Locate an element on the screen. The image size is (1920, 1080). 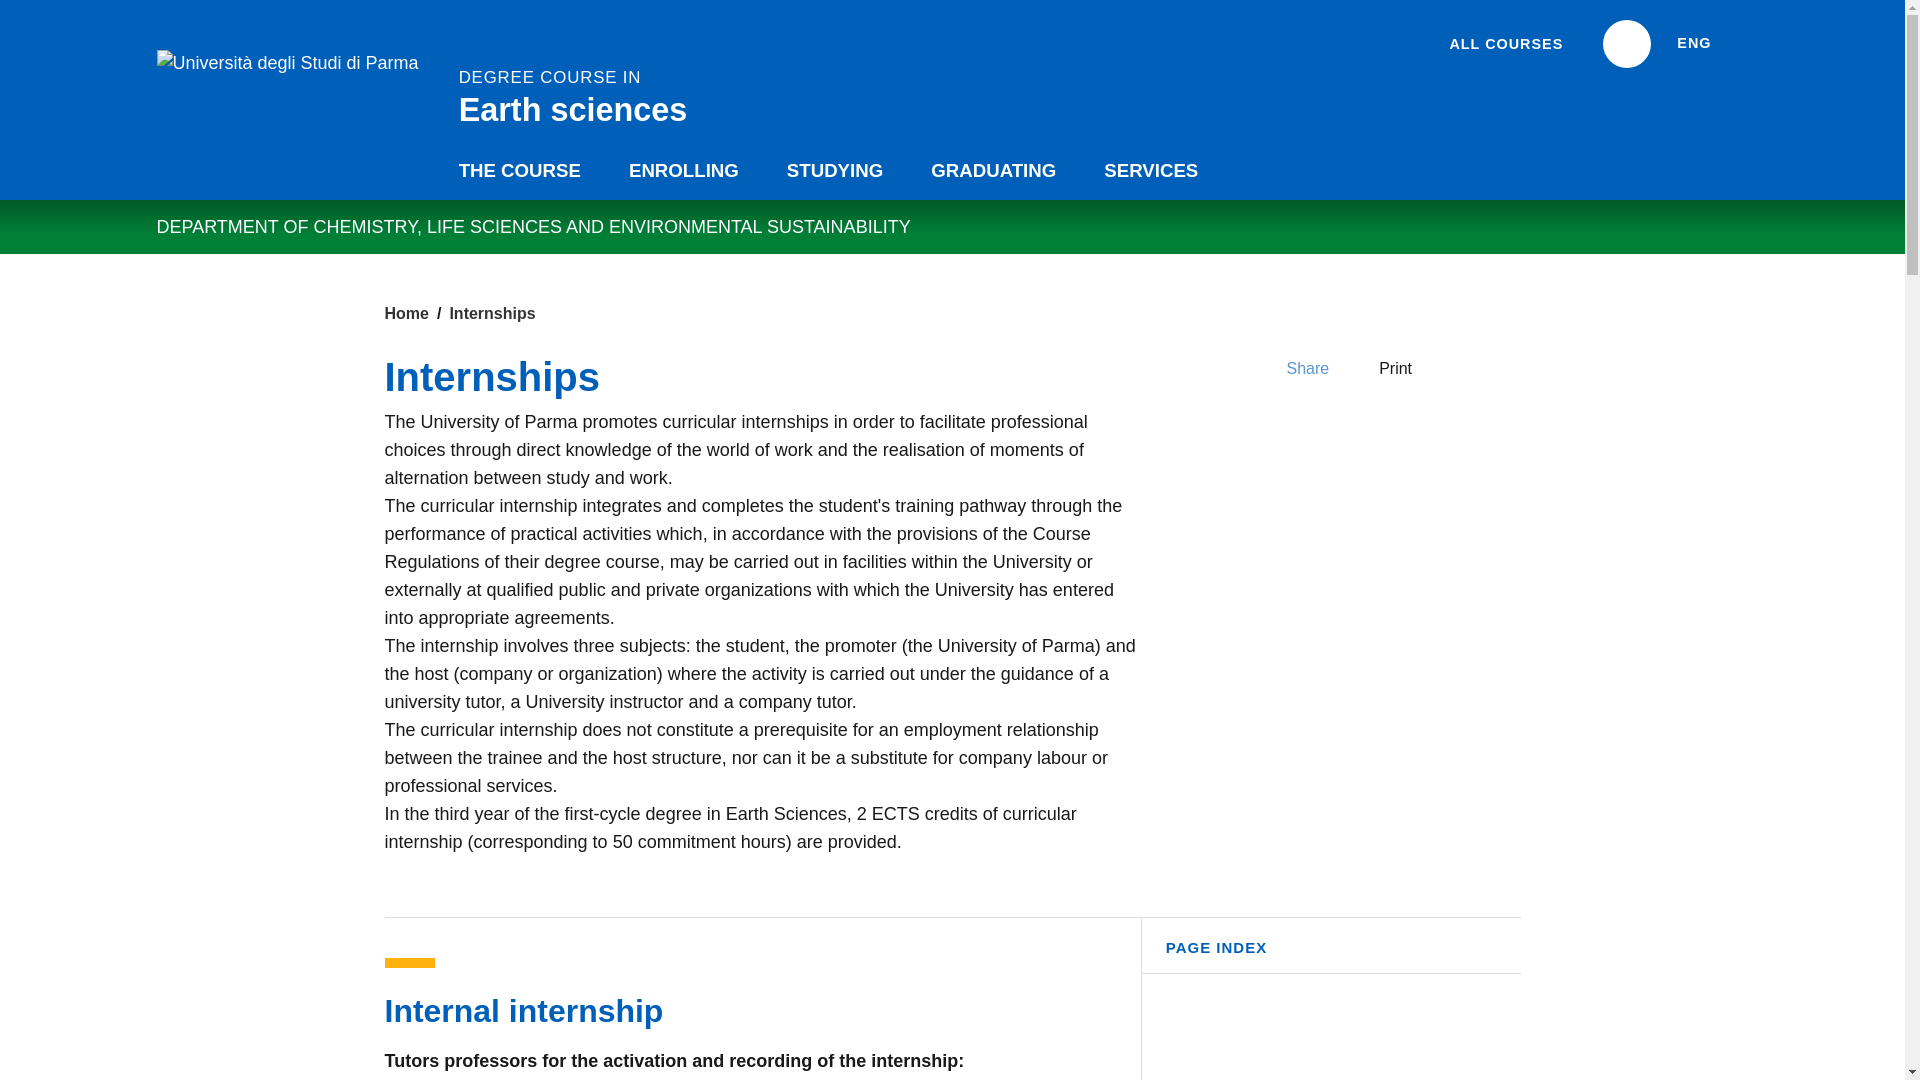
ENROLLING is located at coordinates (683, 170).